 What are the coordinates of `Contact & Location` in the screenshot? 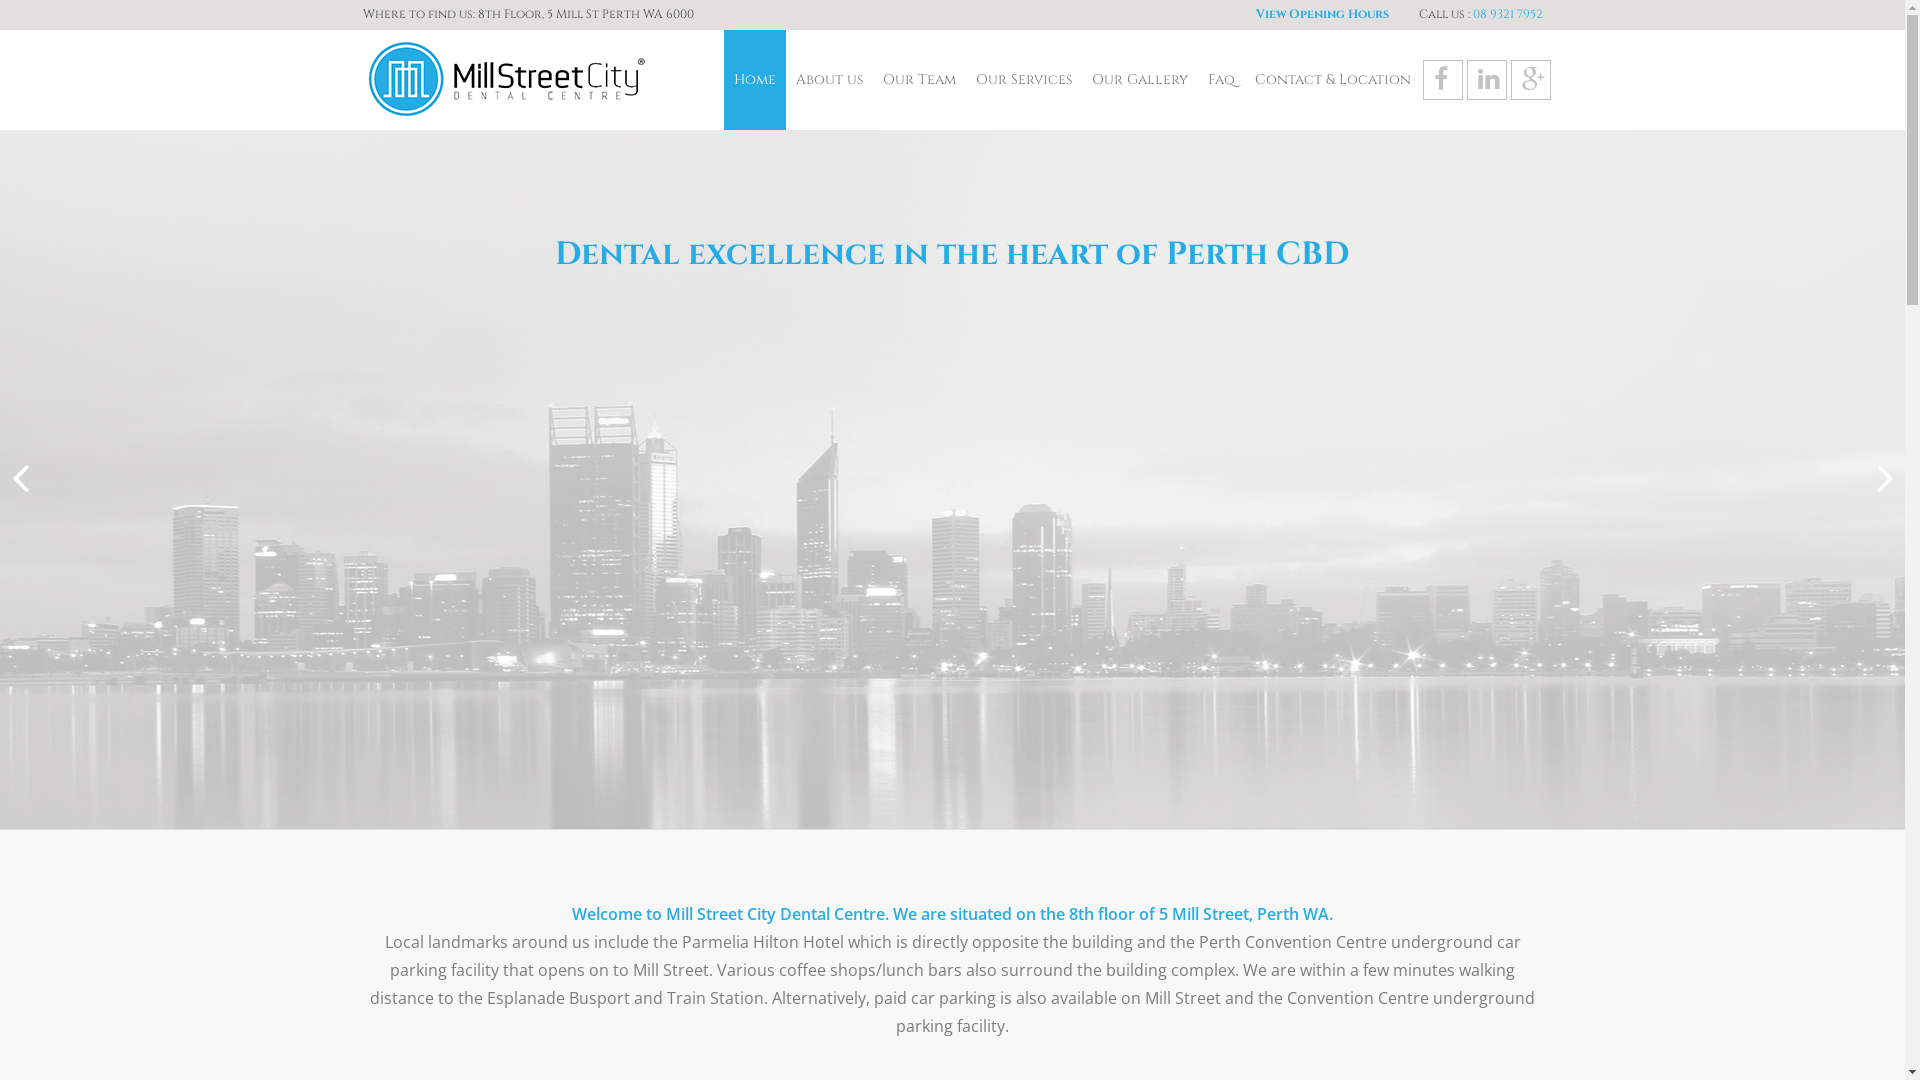 It's located at (1332, 80).